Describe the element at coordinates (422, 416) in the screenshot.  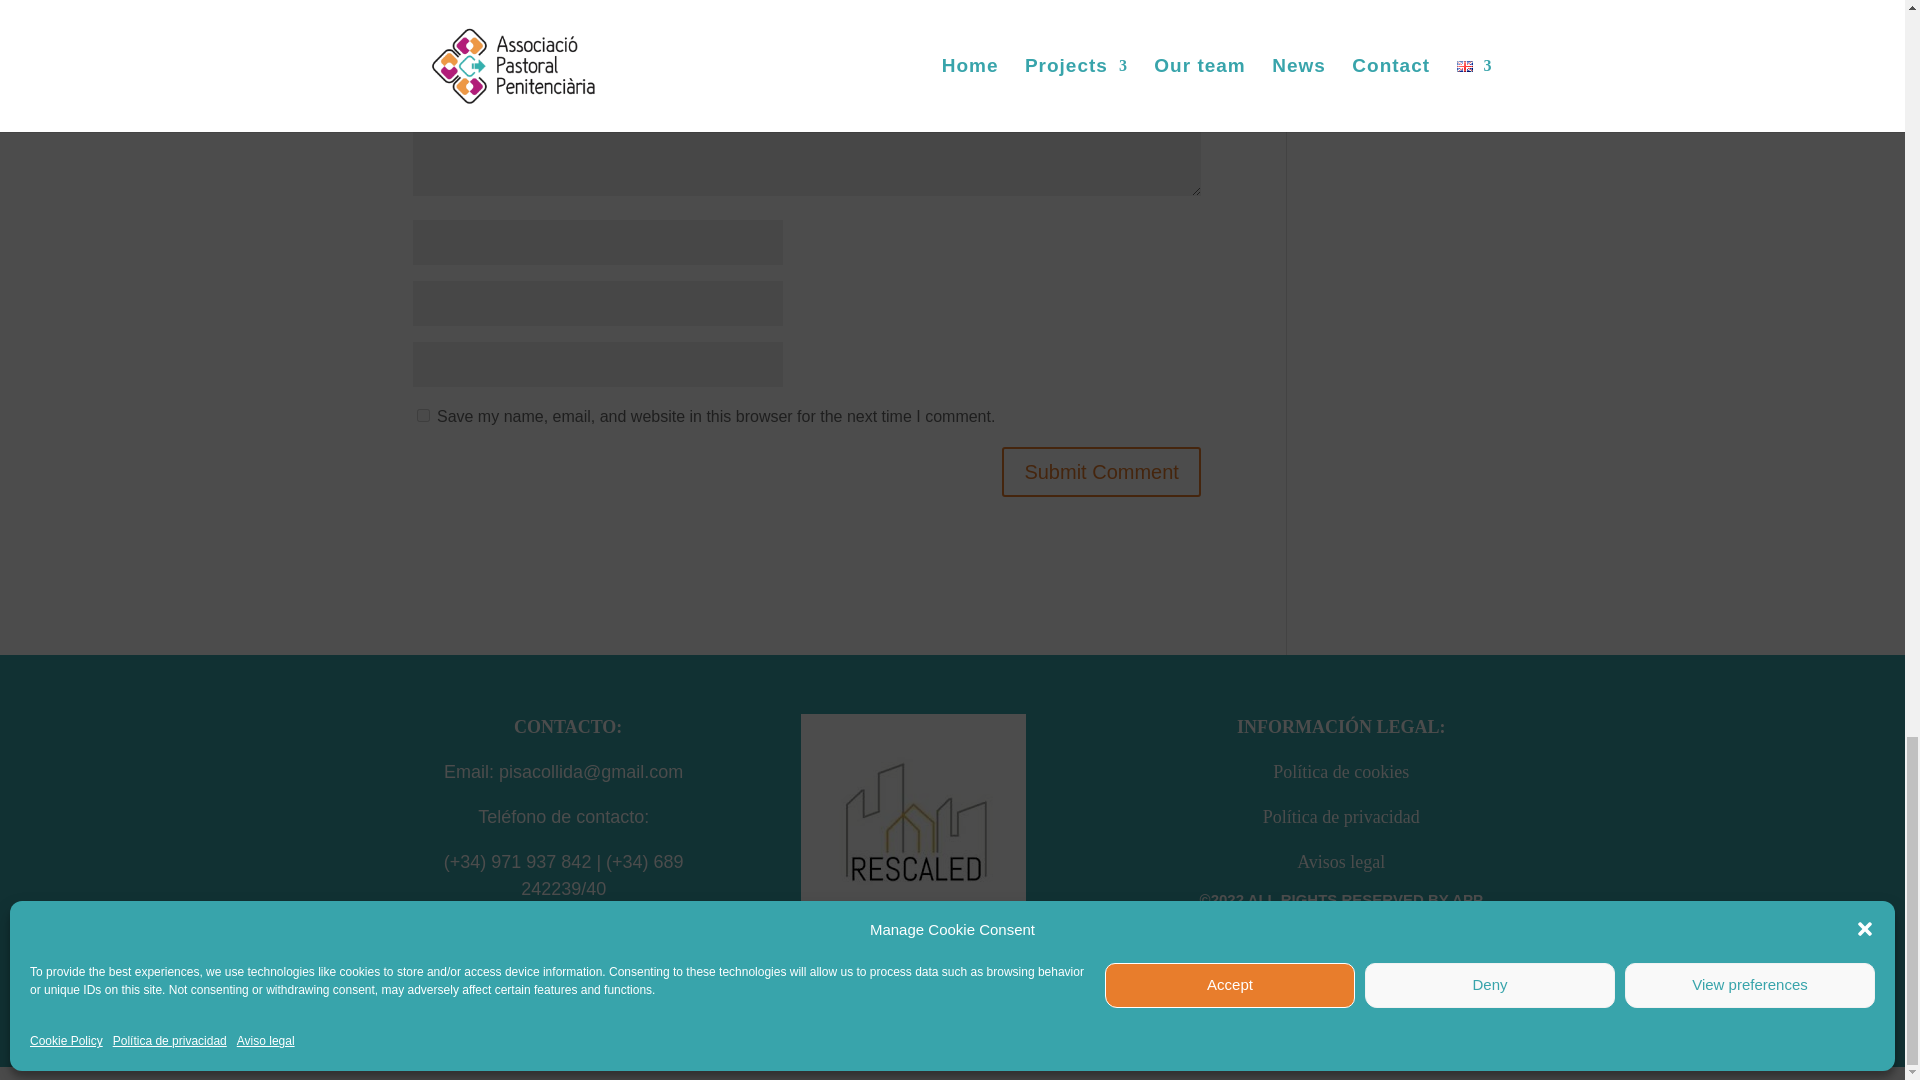
I see `yes` at that location.